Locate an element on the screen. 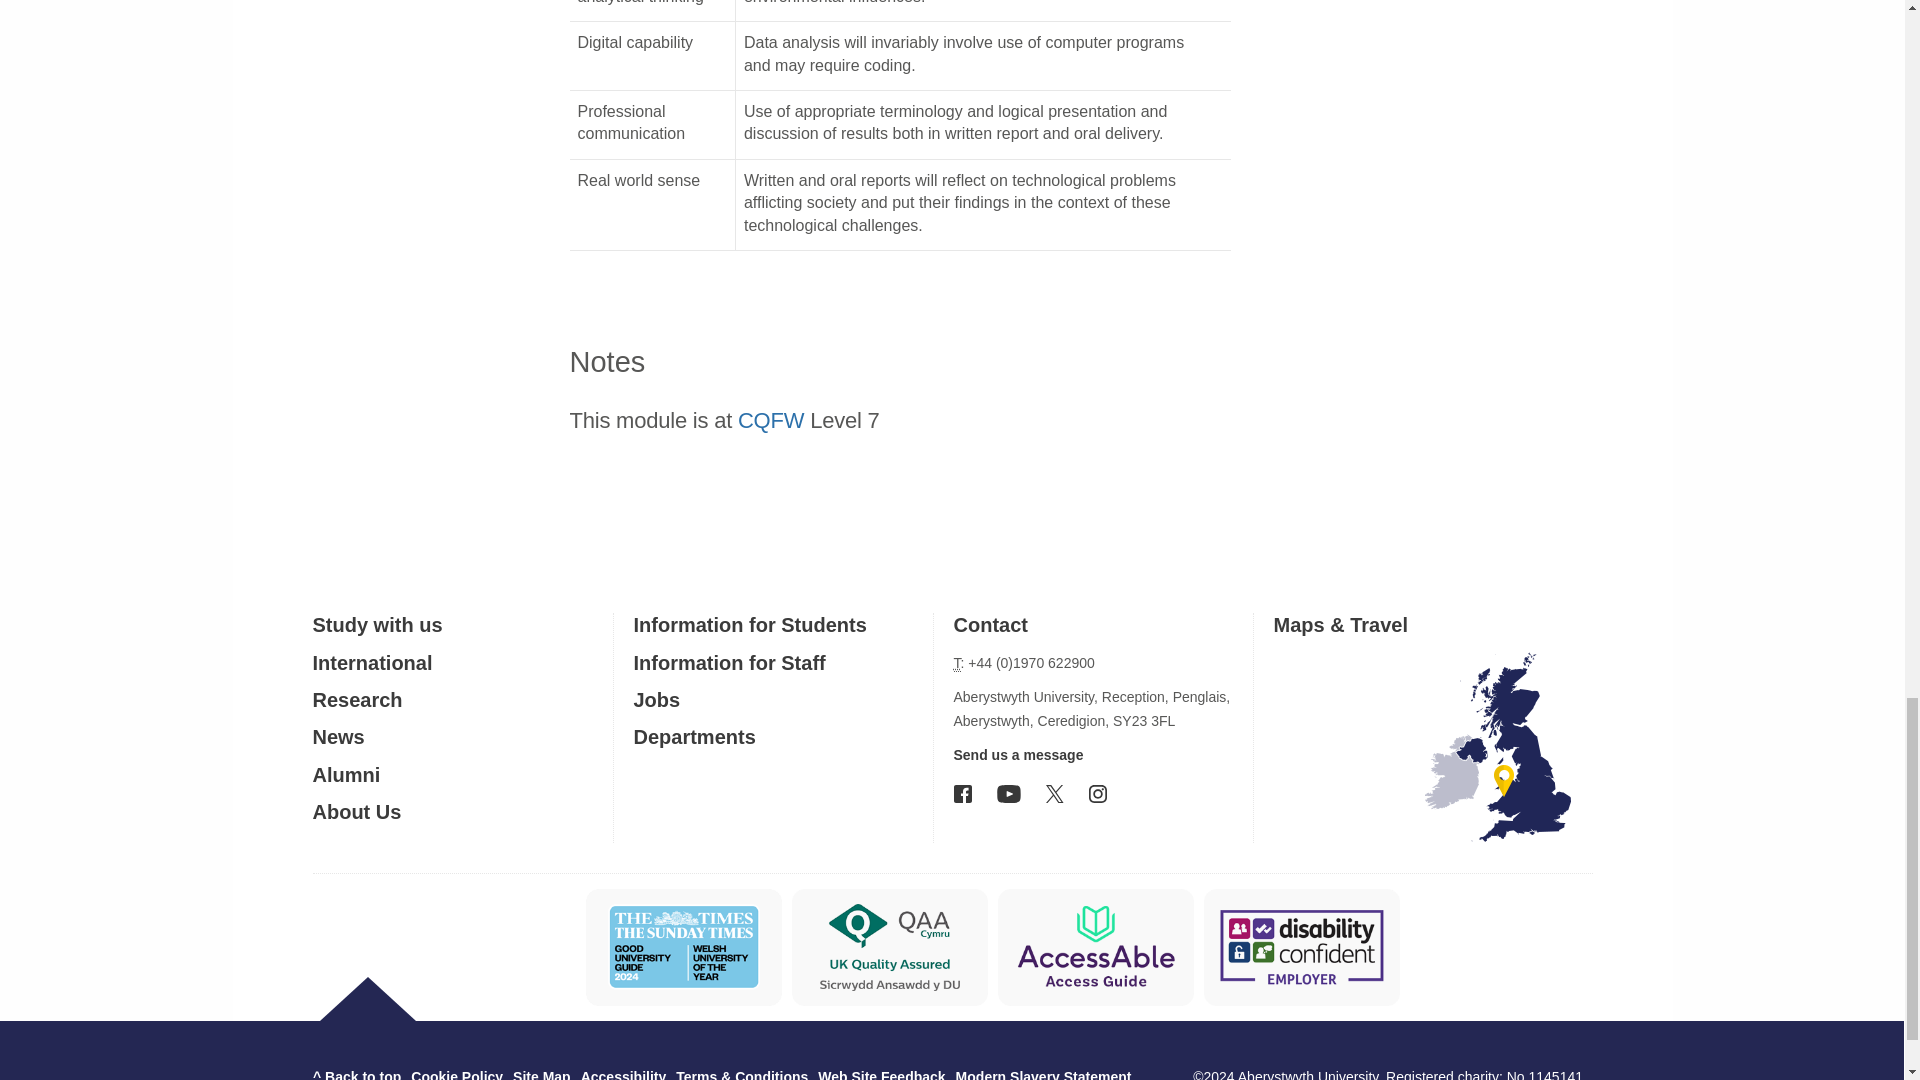 This screenshot has width=1920, height=1080. Send us feedback on this web site. is located at coordinates (880, 1074).